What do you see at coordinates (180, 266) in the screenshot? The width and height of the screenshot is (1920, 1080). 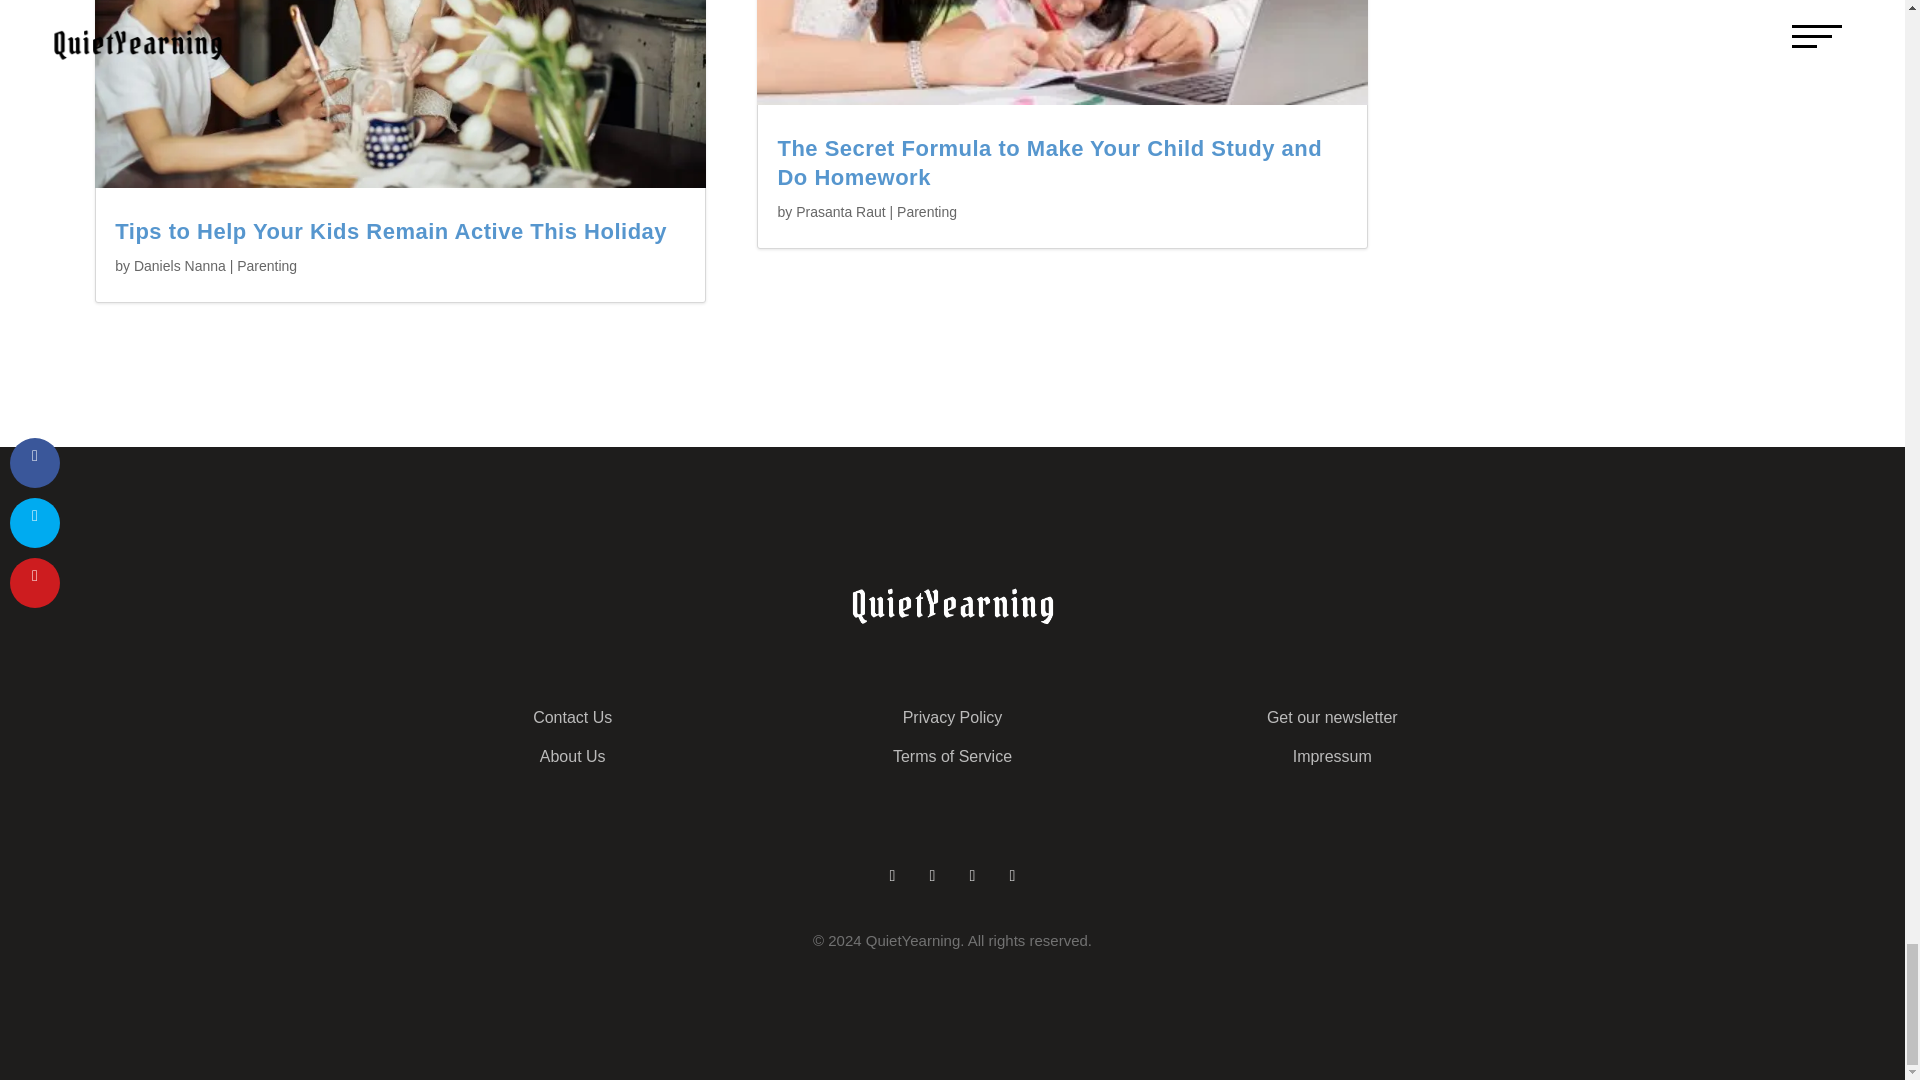 I see `Posts by Daniels Nanna` at bounding box center [180, 266].